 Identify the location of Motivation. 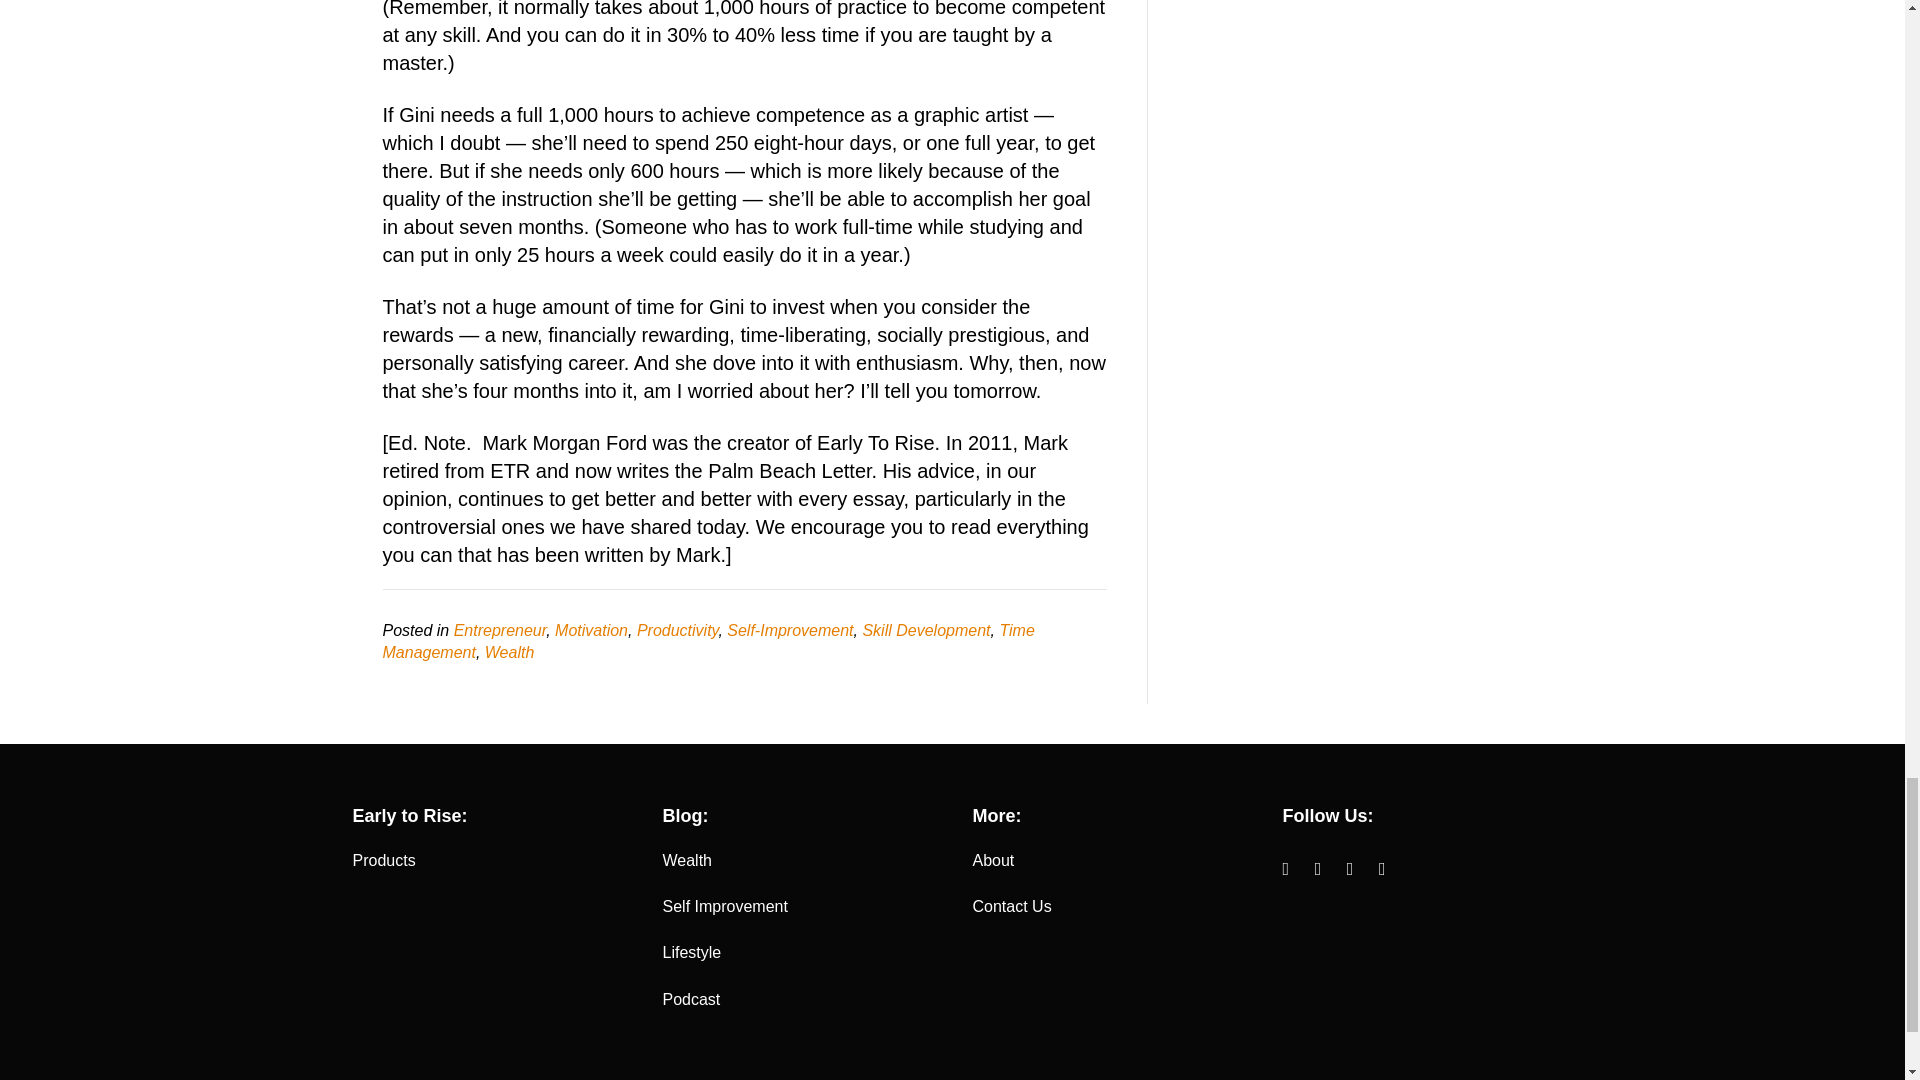
(590, 630).